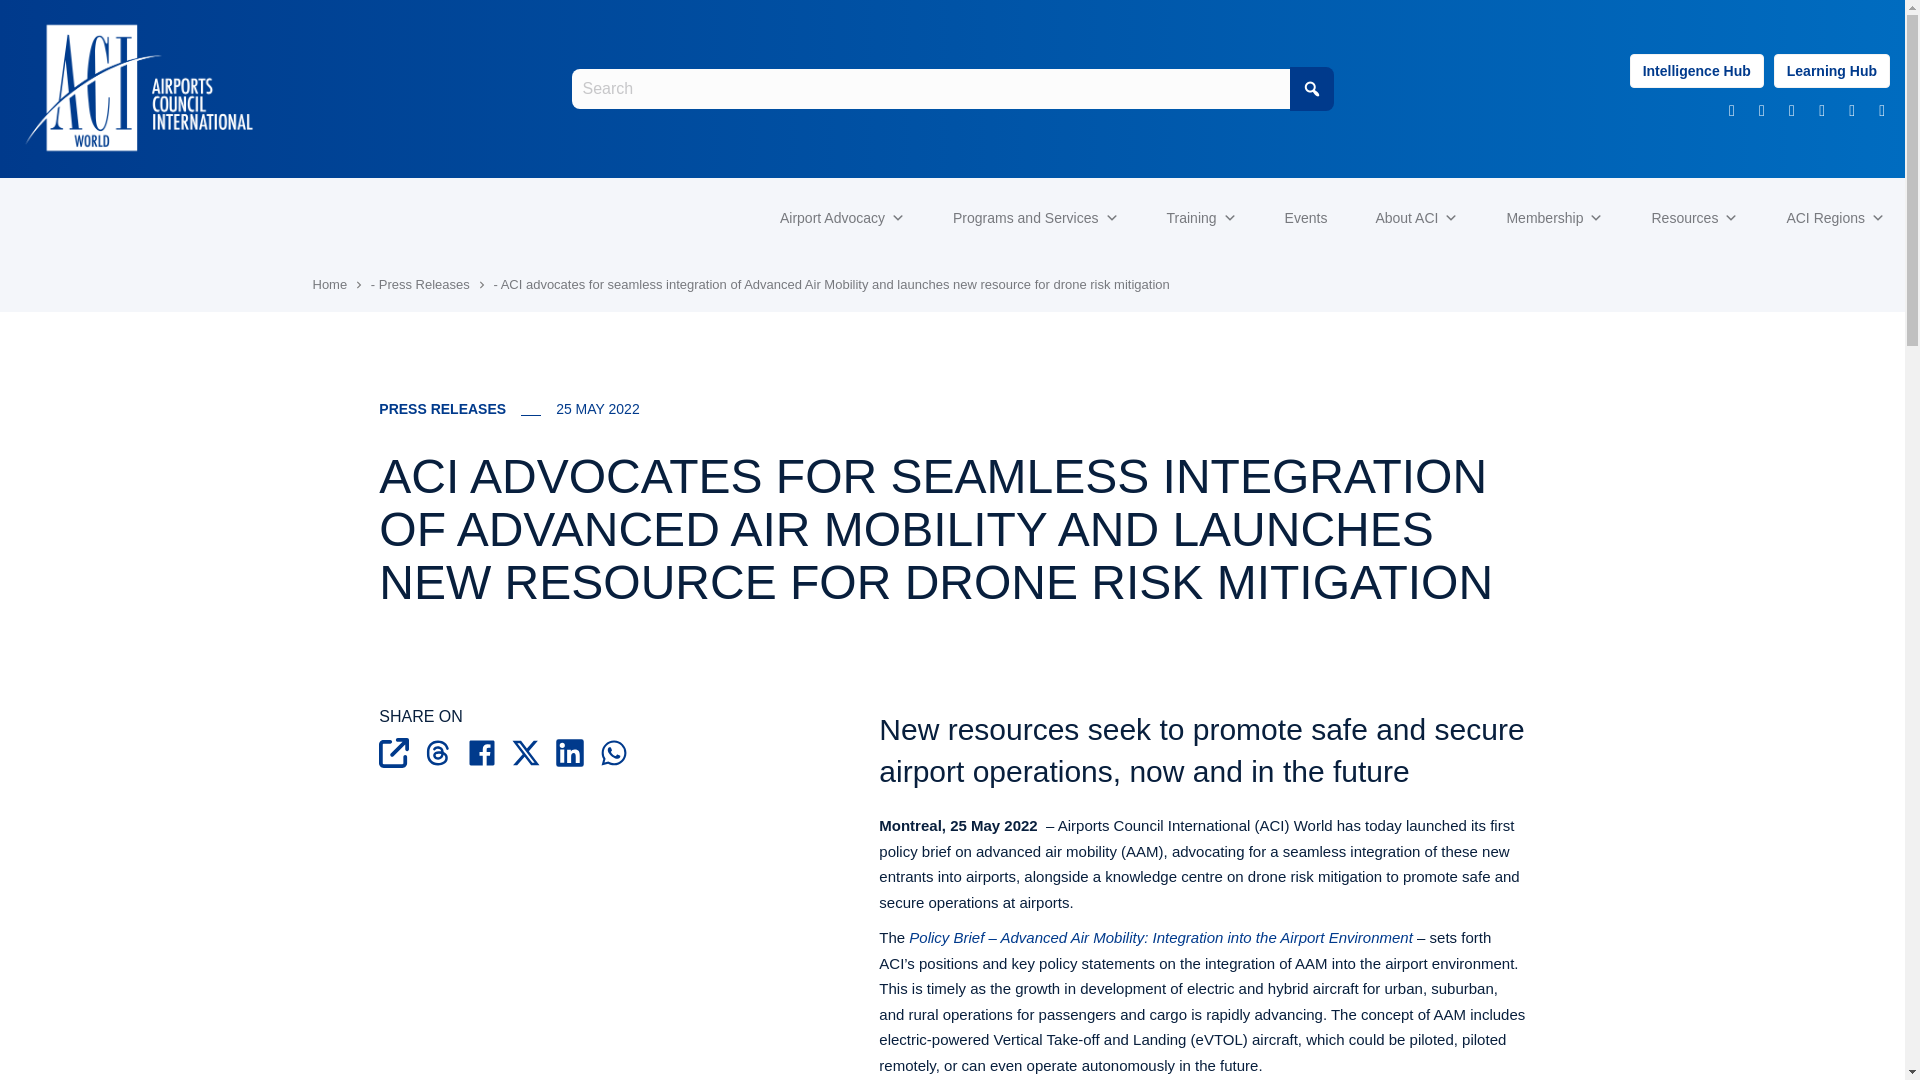  Describe the element at coordinates (1832, 71) in the screenshot. I see `Learning Hub` at that location.